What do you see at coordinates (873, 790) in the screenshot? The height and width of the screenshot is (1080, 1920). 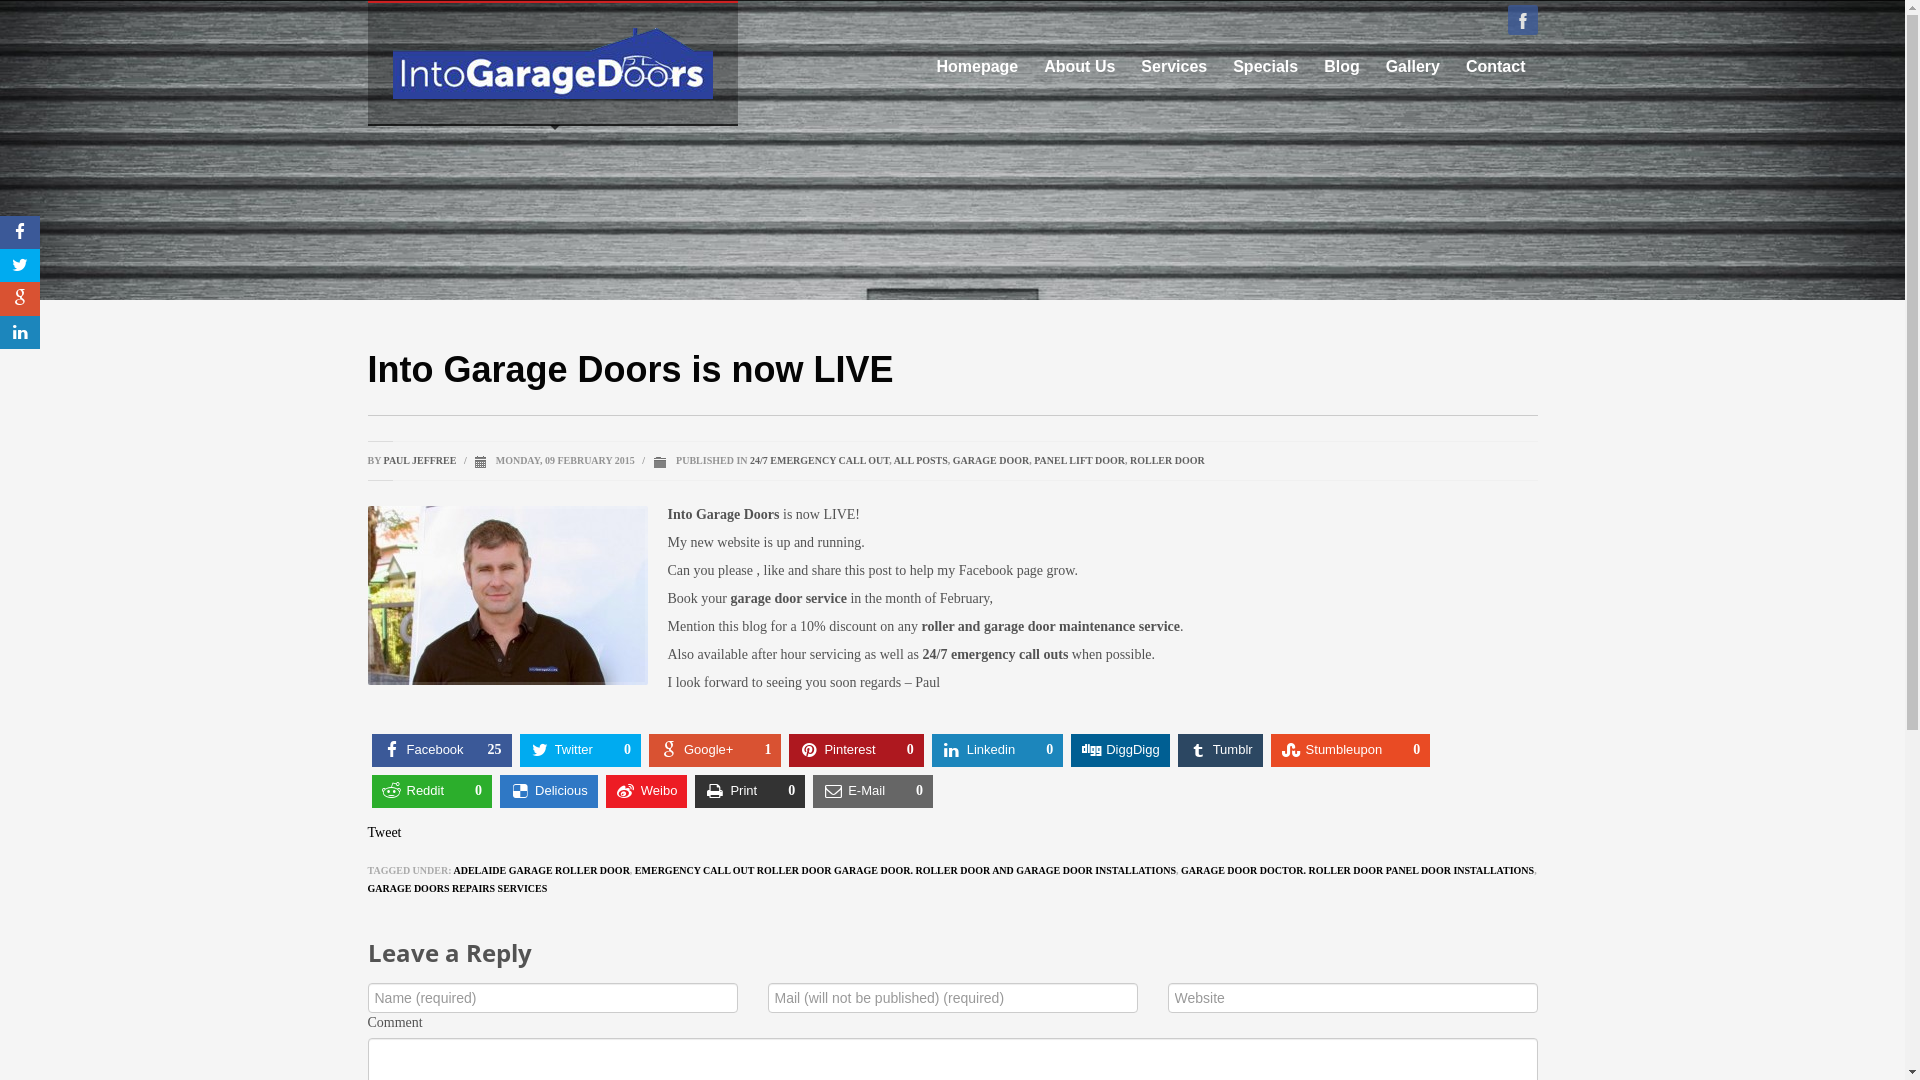 I see `E-Mail
0` at bounding box center [873, 790].